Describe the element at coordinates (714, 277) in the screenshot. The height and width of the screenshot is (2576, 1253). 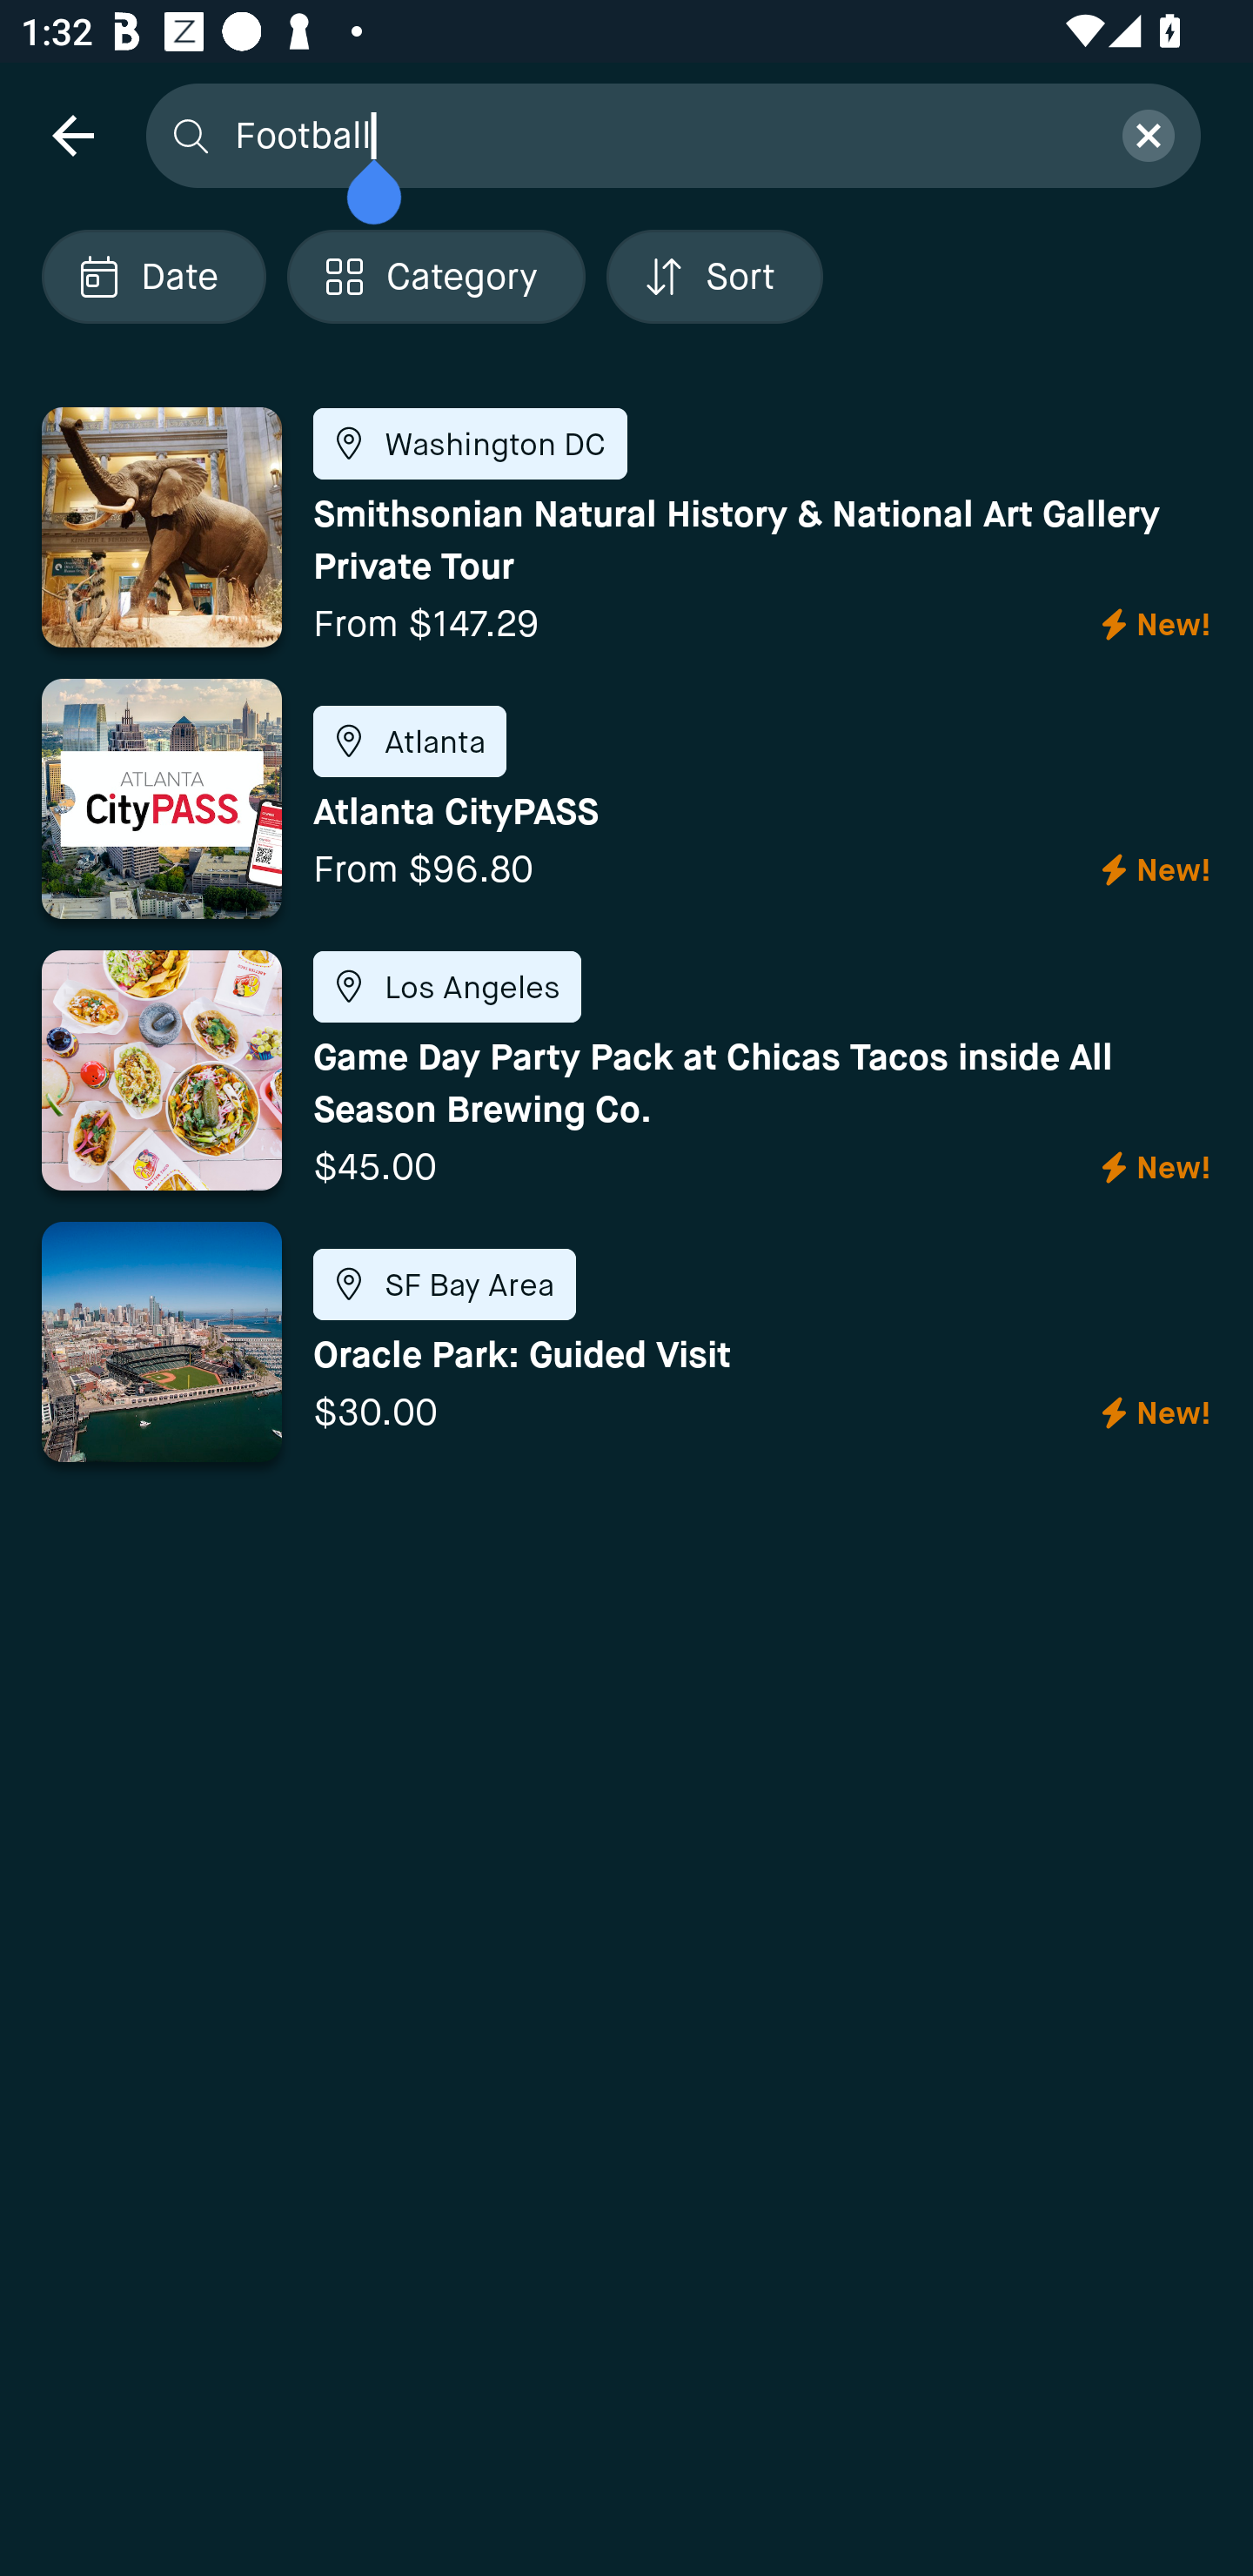
I see `Localized description Sort` at that location.